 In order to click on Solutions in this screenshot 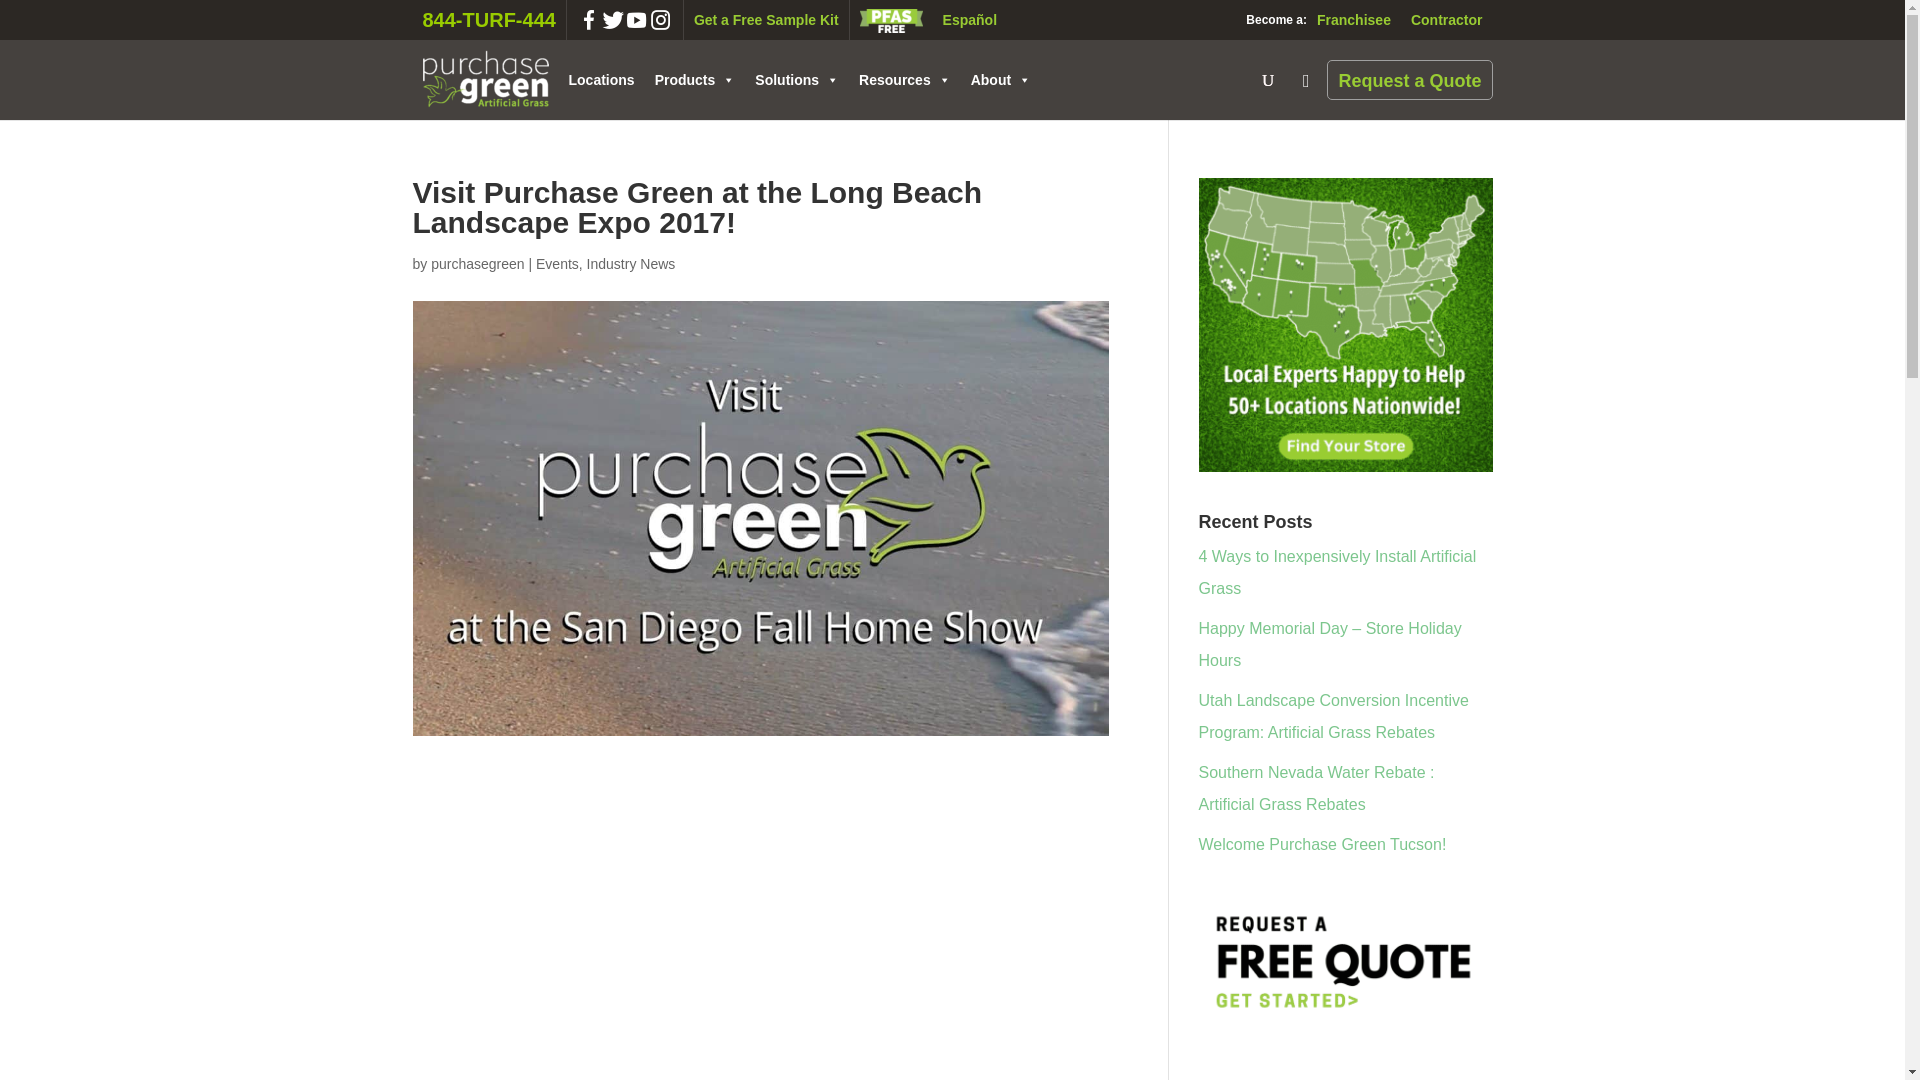, I will do `click(796, 80)`.